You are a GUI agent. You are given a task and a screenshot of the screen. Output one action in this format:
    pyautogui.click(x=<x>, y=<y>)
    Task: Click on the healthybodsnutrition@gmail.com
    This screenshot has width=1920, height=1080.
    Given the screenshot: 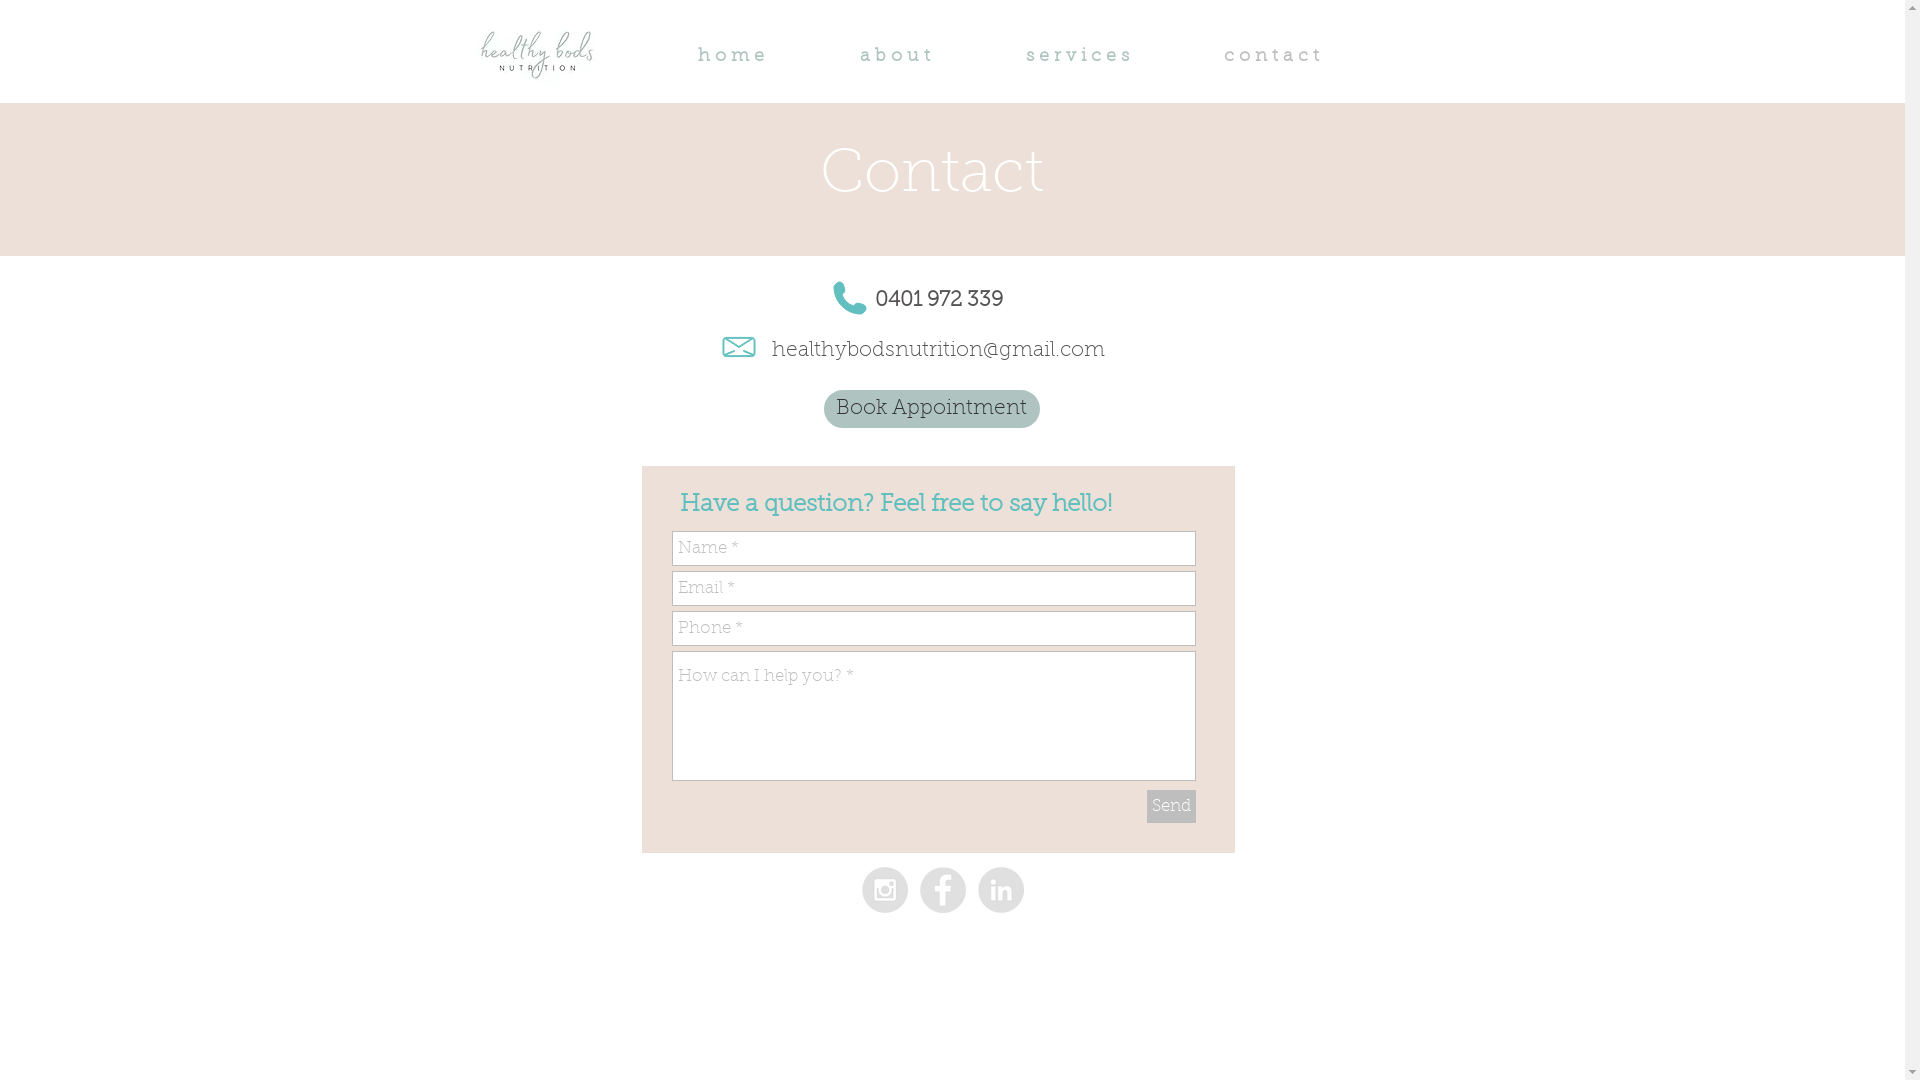 What is the action you would take?
    pyautogui.click(x=938, y=350)
    